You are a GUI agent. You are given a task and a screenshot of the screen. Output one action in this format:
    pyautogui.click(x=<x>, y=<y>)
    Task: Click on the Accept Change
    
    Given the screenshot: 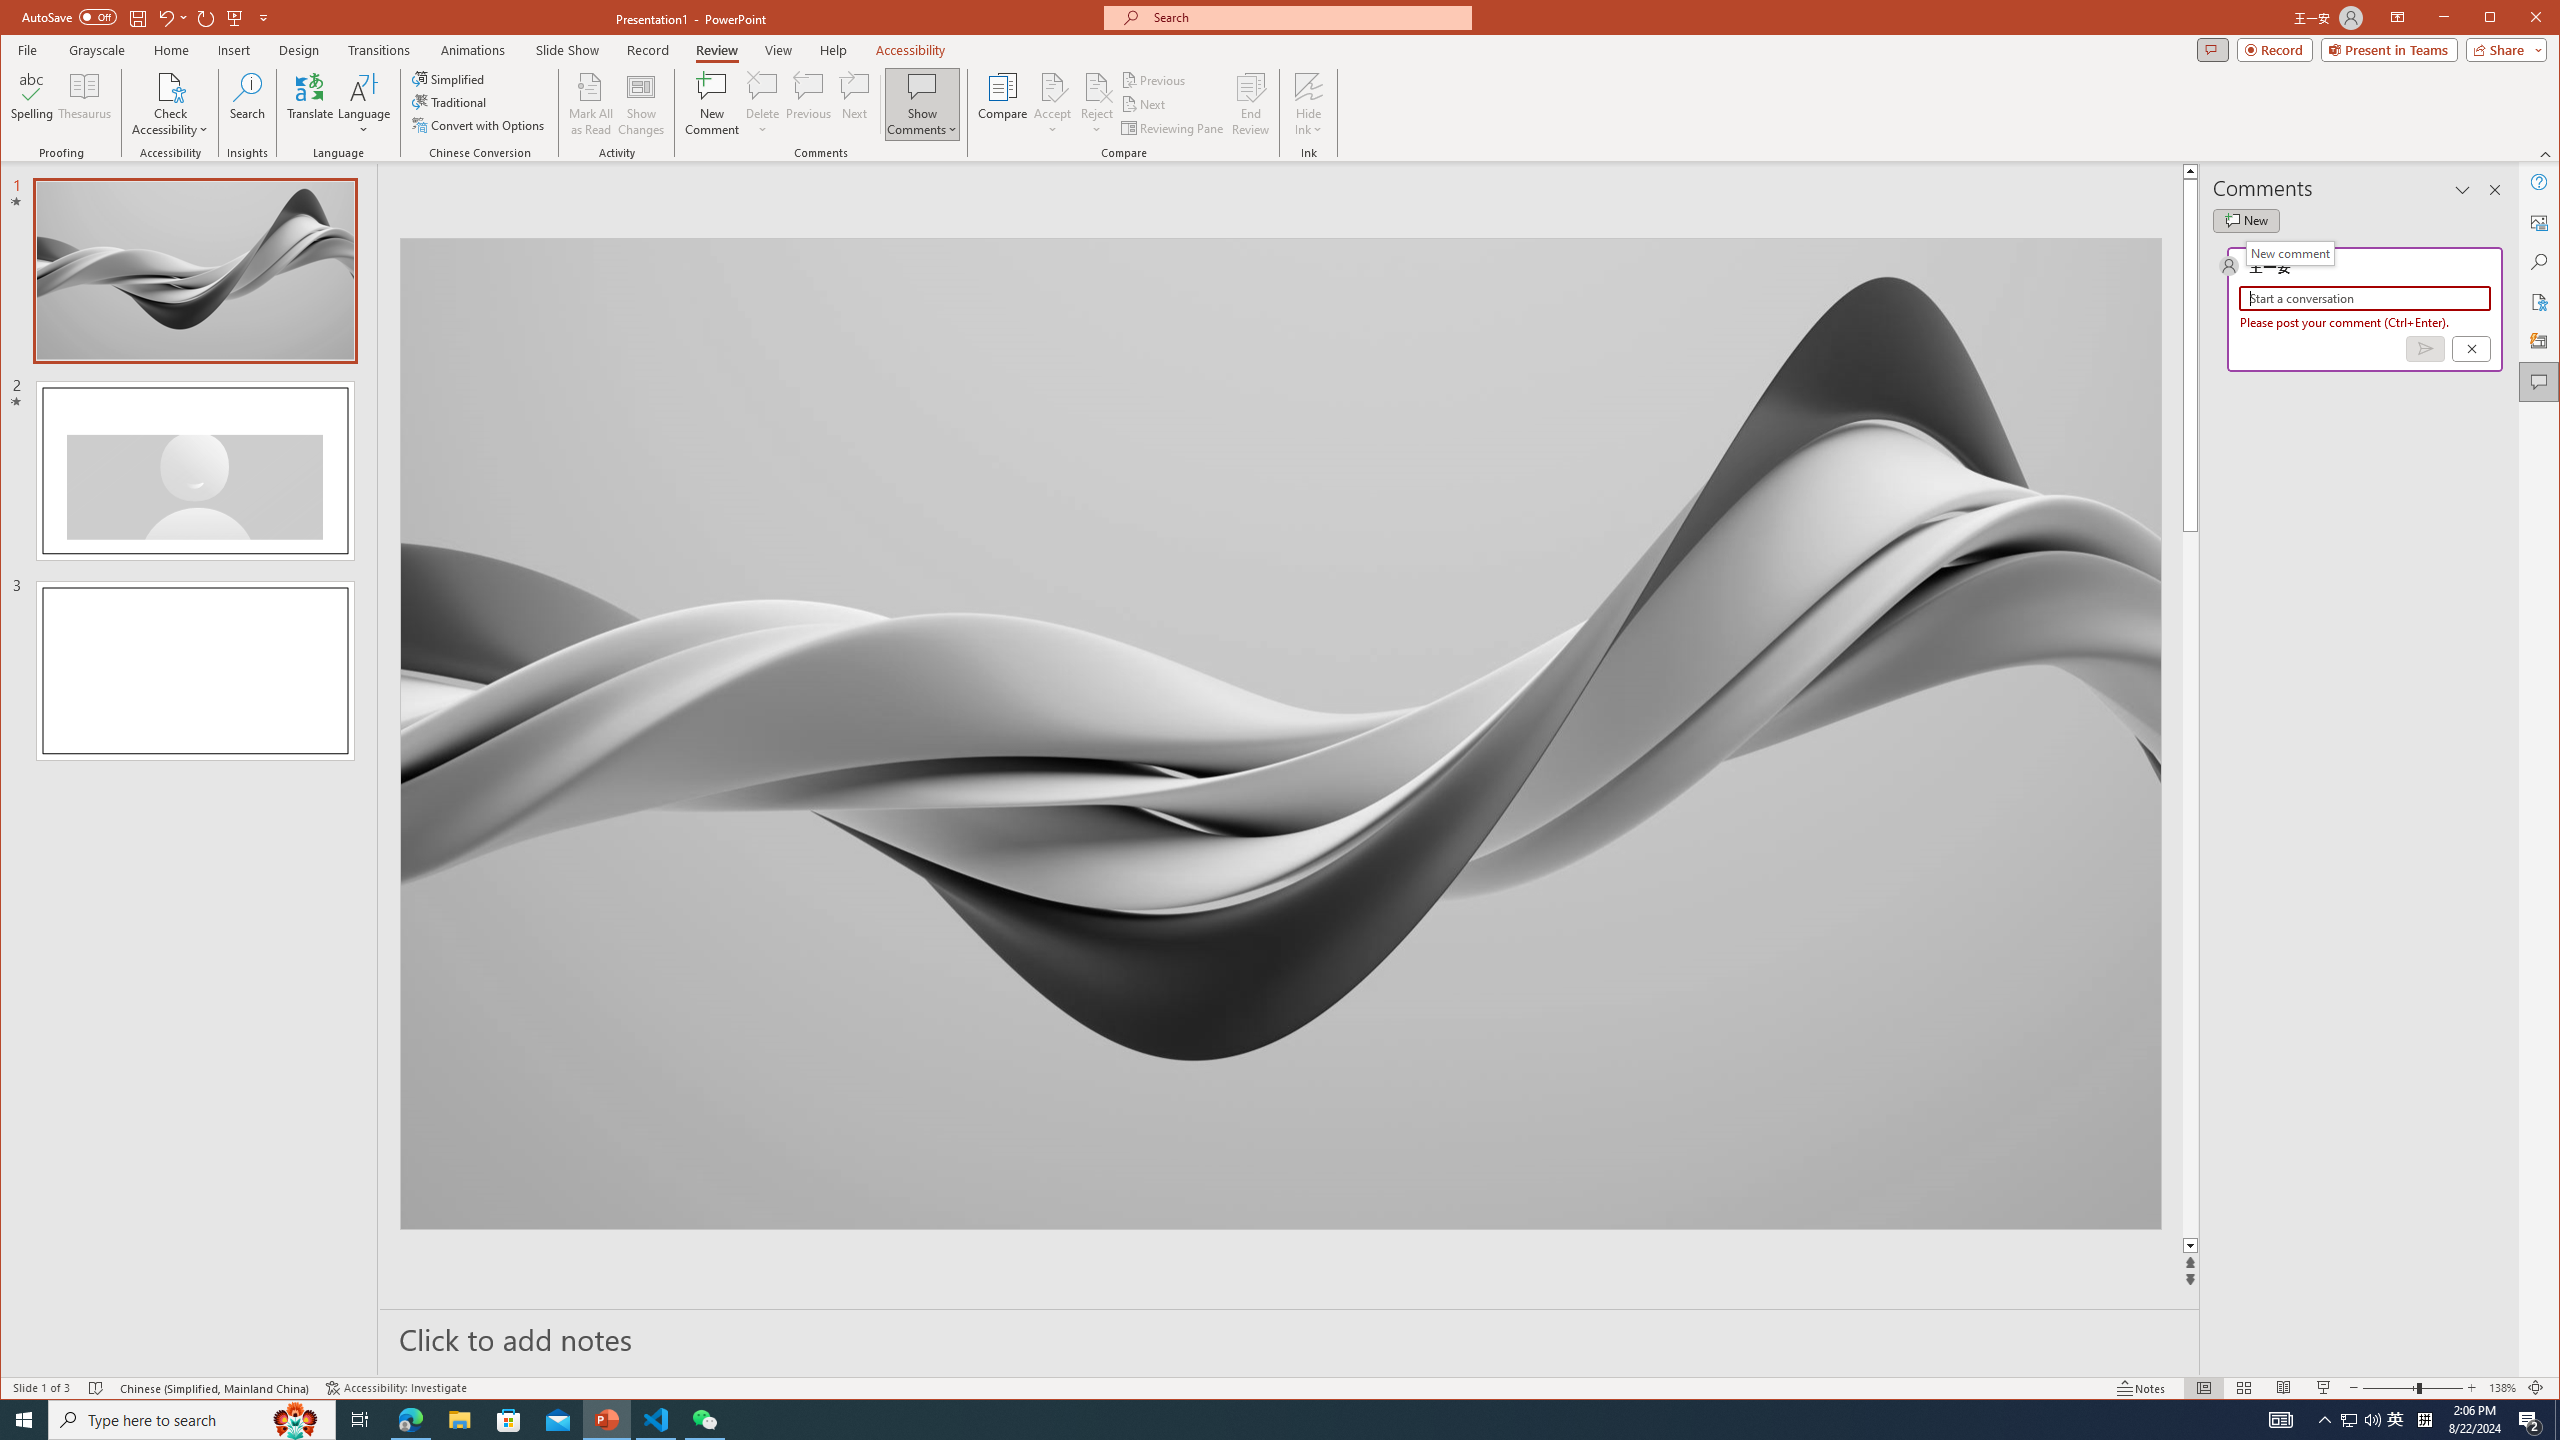 What is the action you would take?
    pyautogui.click(x=1053, y=86)
    